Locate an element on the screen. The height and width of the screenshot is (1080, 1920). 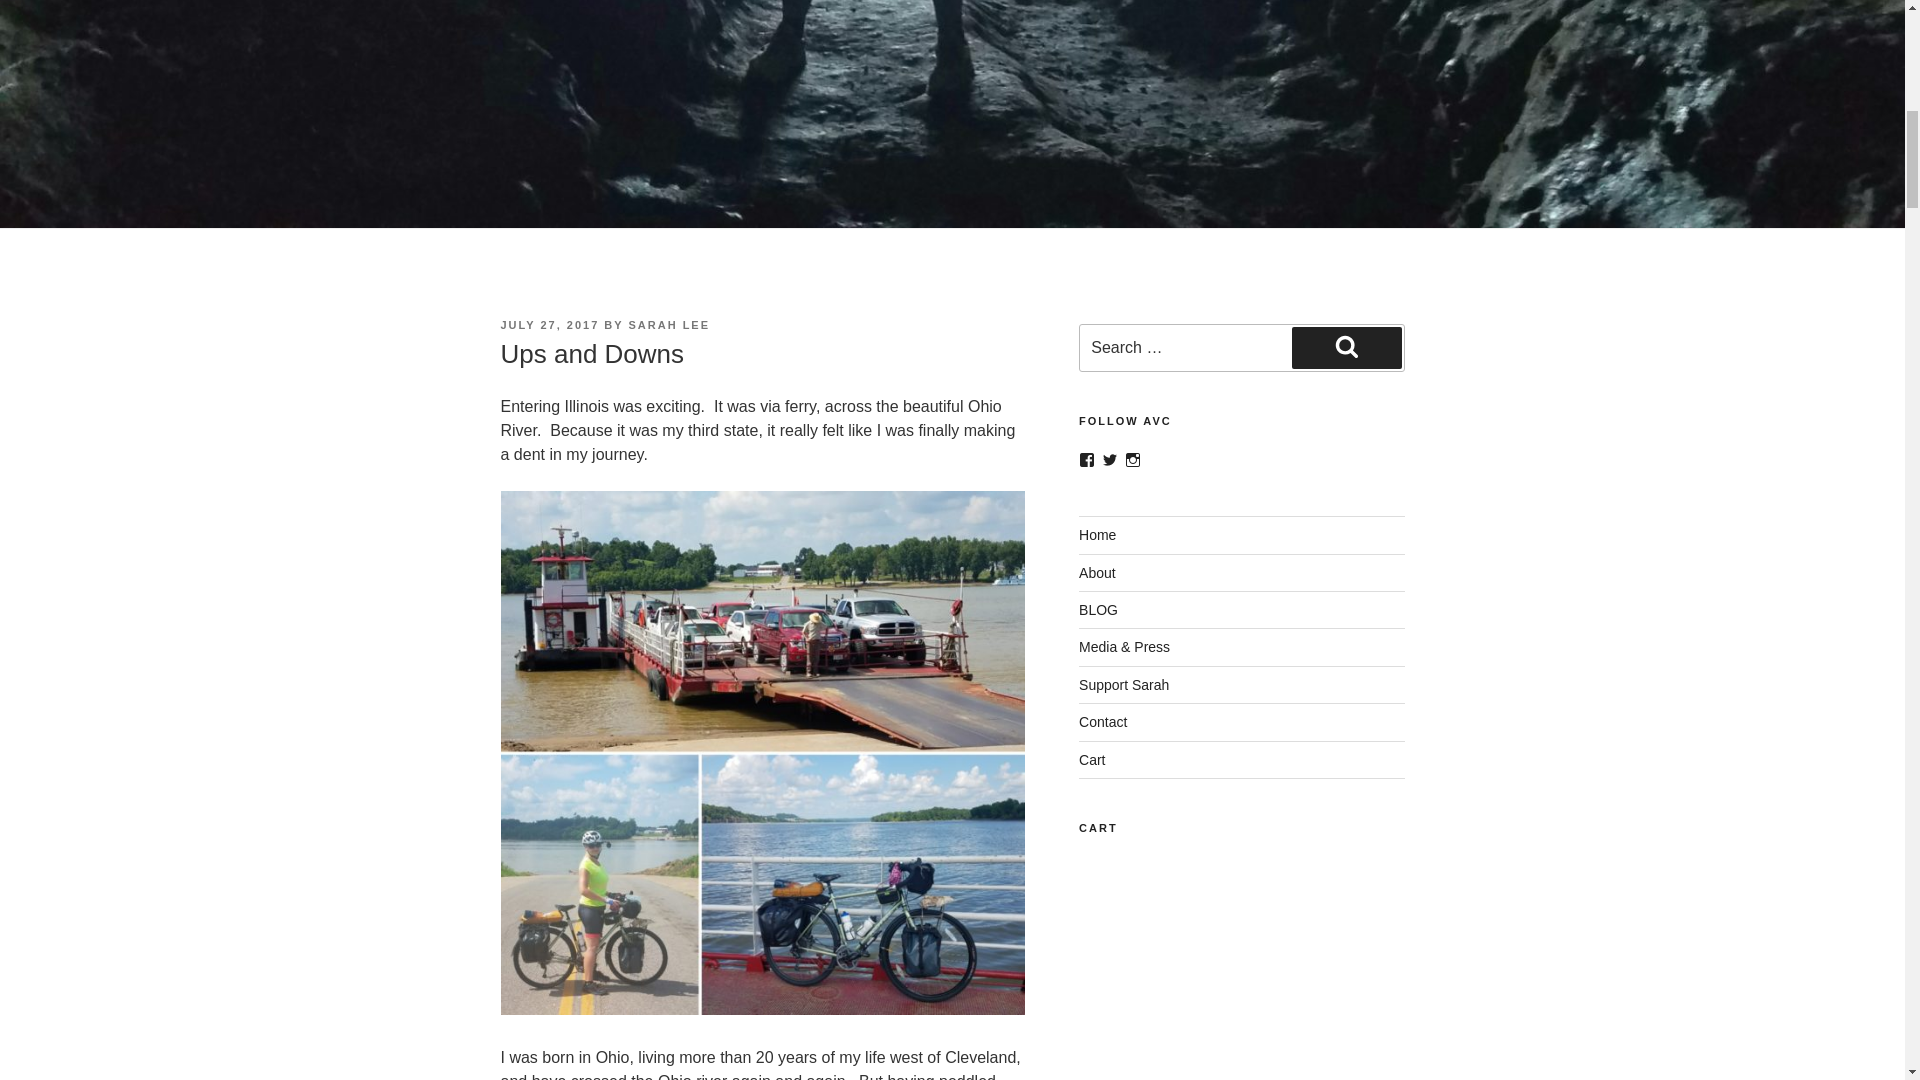
Support Sarah is located at coordinates (1124, 685).